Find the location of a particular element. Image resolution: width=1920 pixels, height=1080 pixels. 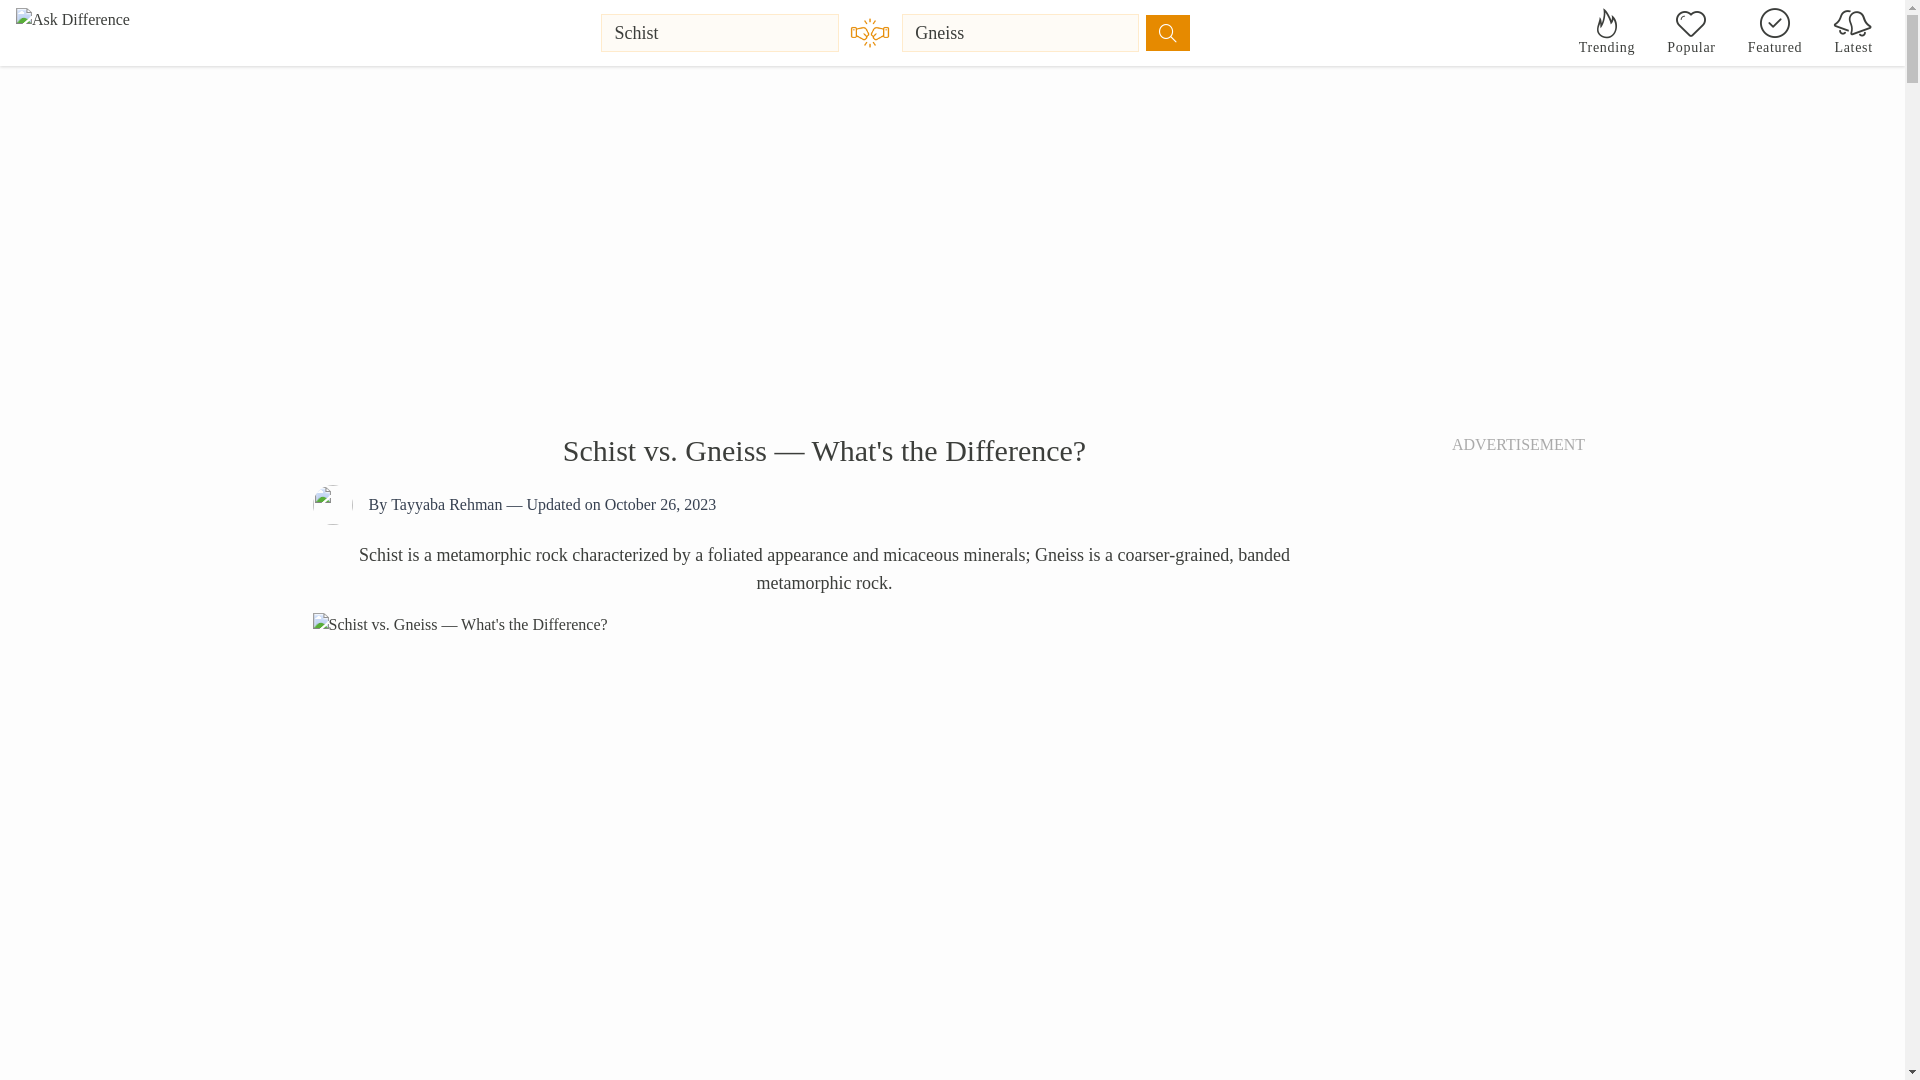

Schist is located at coordinates (720, 32).